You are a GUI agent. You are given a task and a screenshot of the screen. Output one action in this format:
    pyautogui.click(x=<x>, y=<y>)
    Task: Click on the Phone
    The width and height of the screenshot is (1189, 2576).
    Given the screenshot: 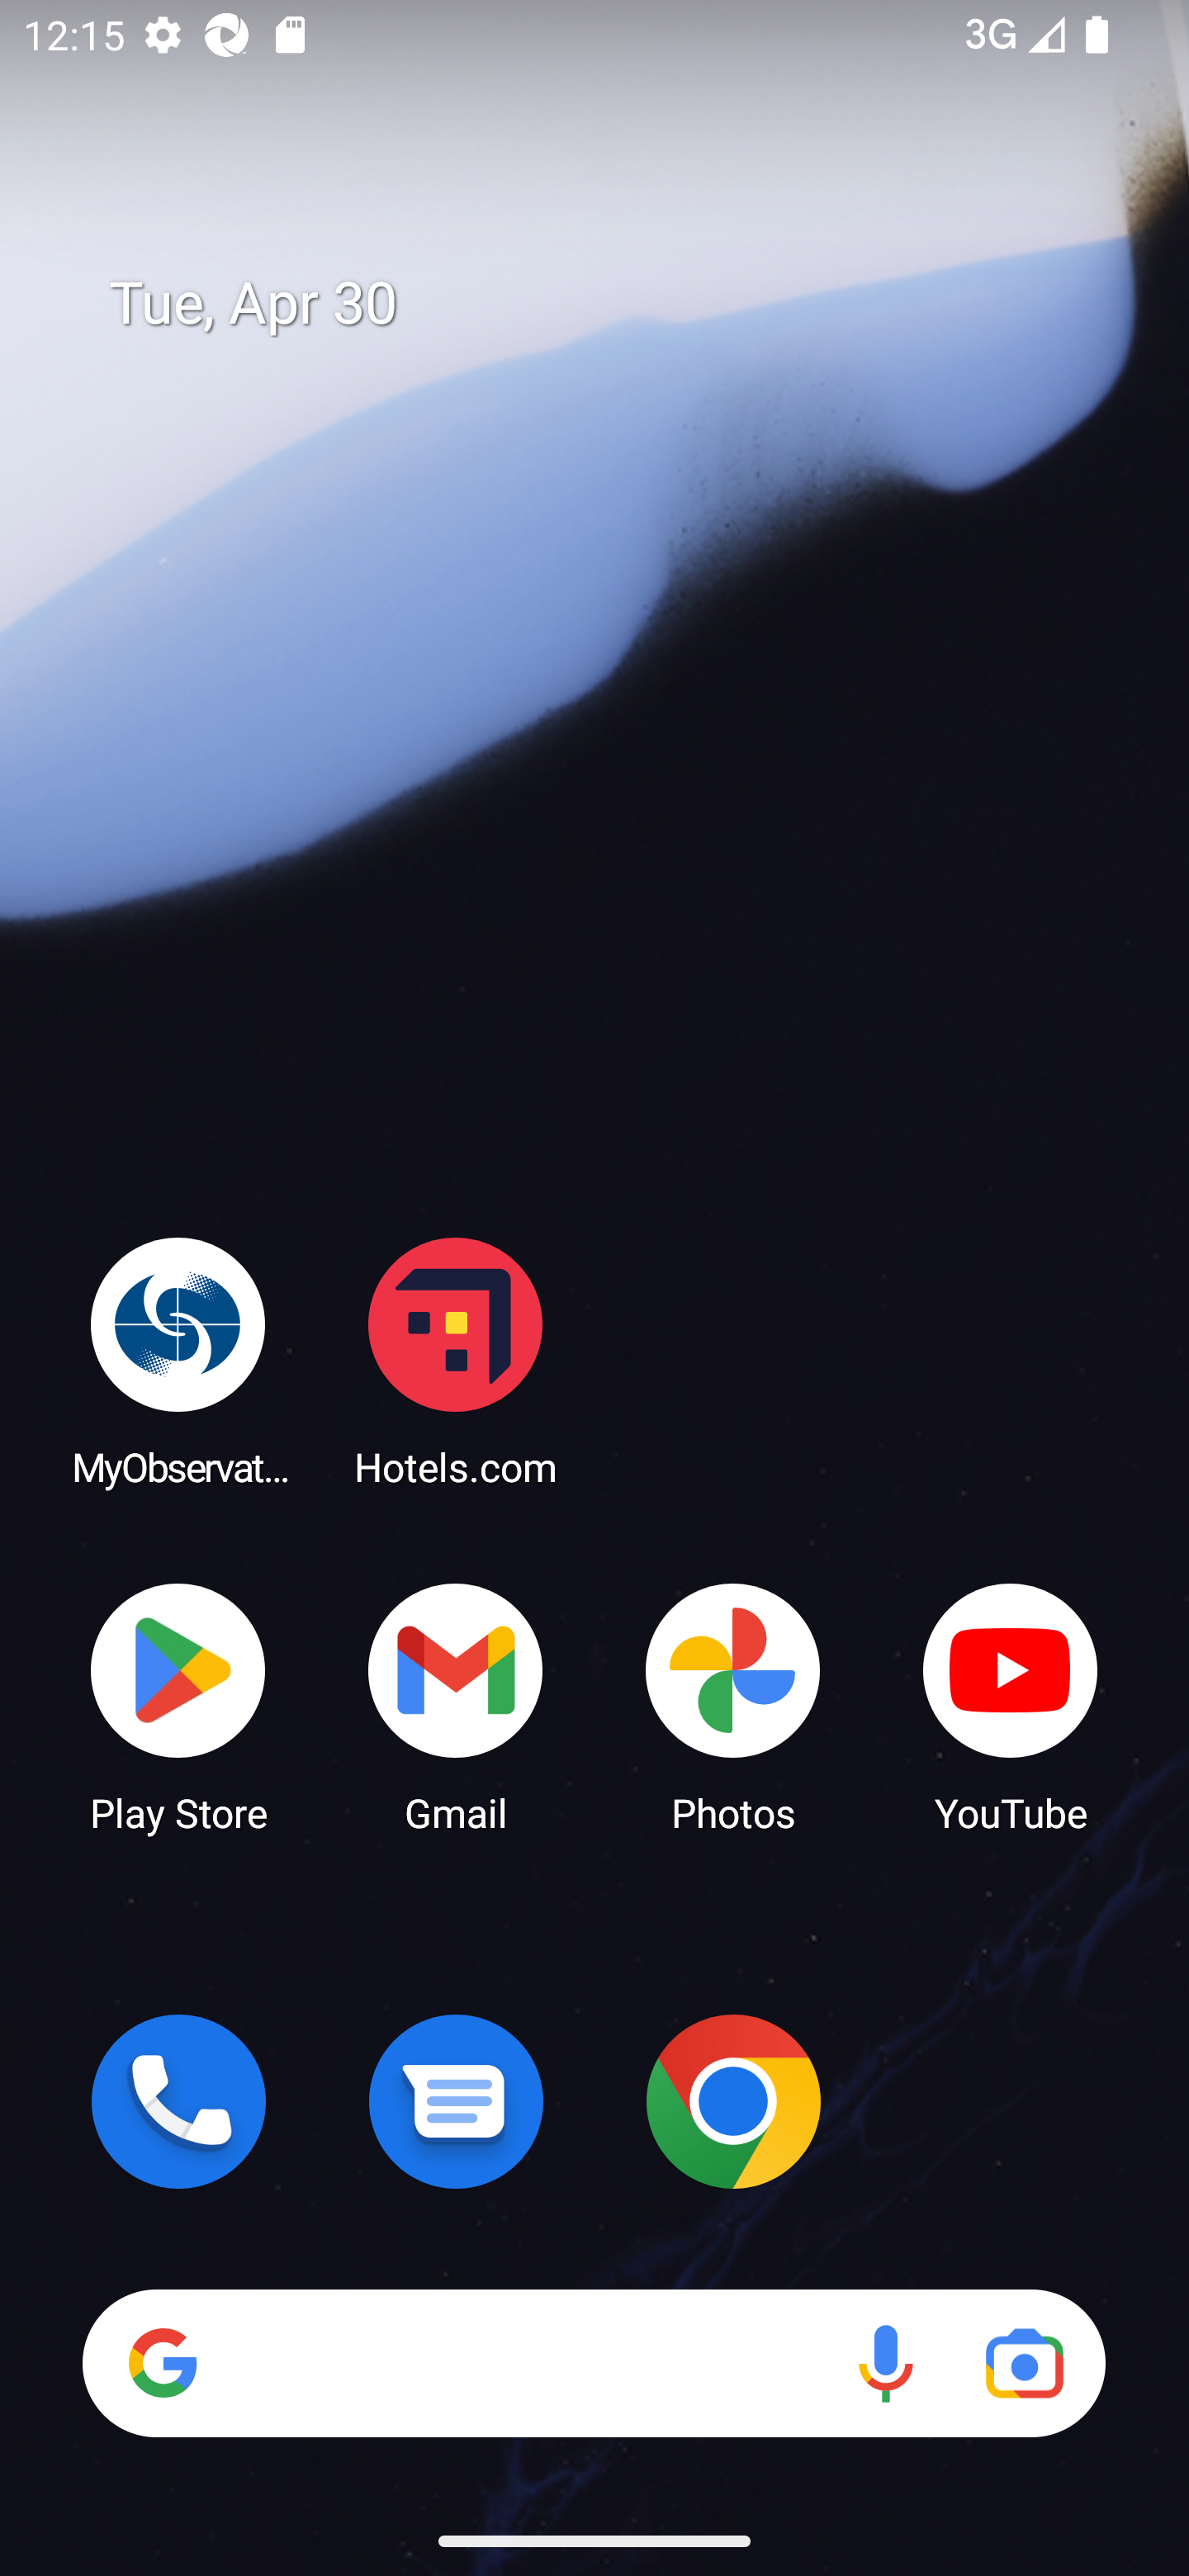 What is the action you would take?
    pyautogui.click(x=178, y=2101)
    